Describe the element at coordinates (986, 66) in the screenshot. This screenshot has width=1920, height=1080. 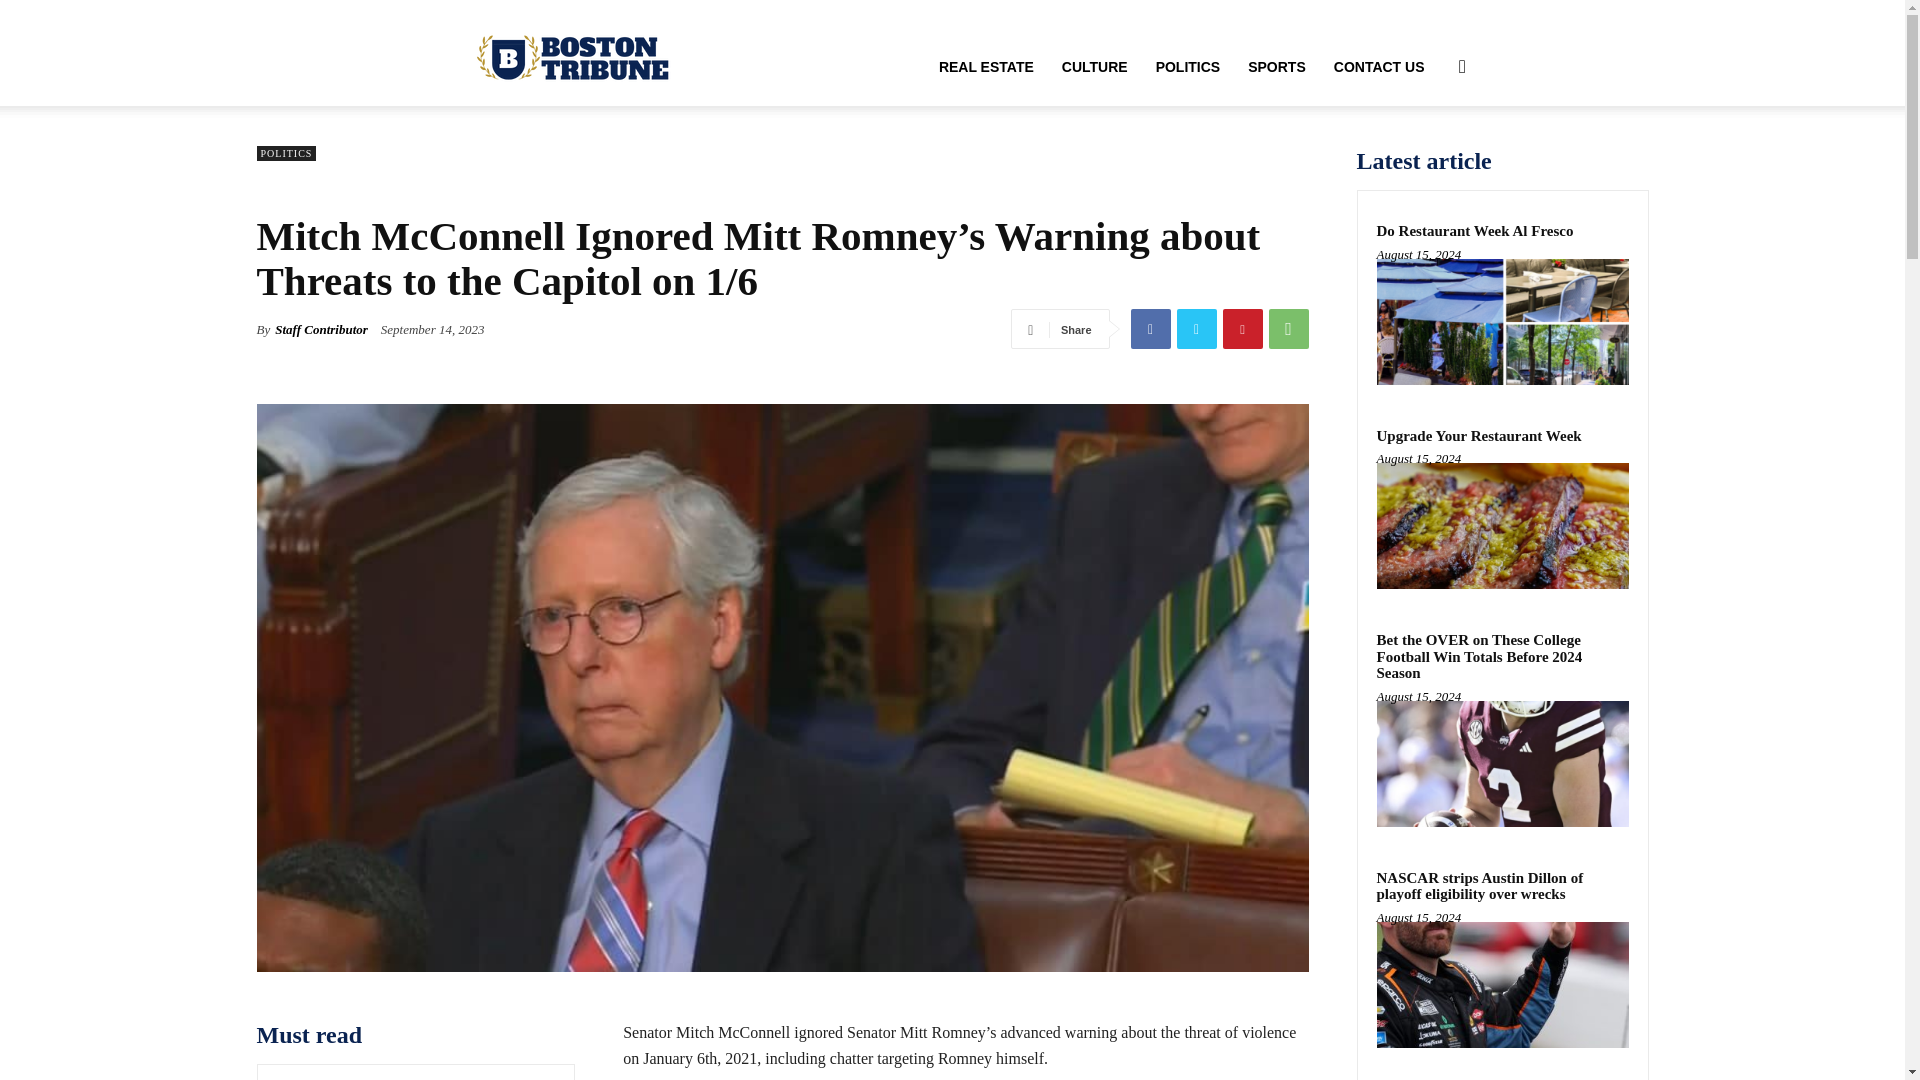
I see `REAL ESTATE` at that location.